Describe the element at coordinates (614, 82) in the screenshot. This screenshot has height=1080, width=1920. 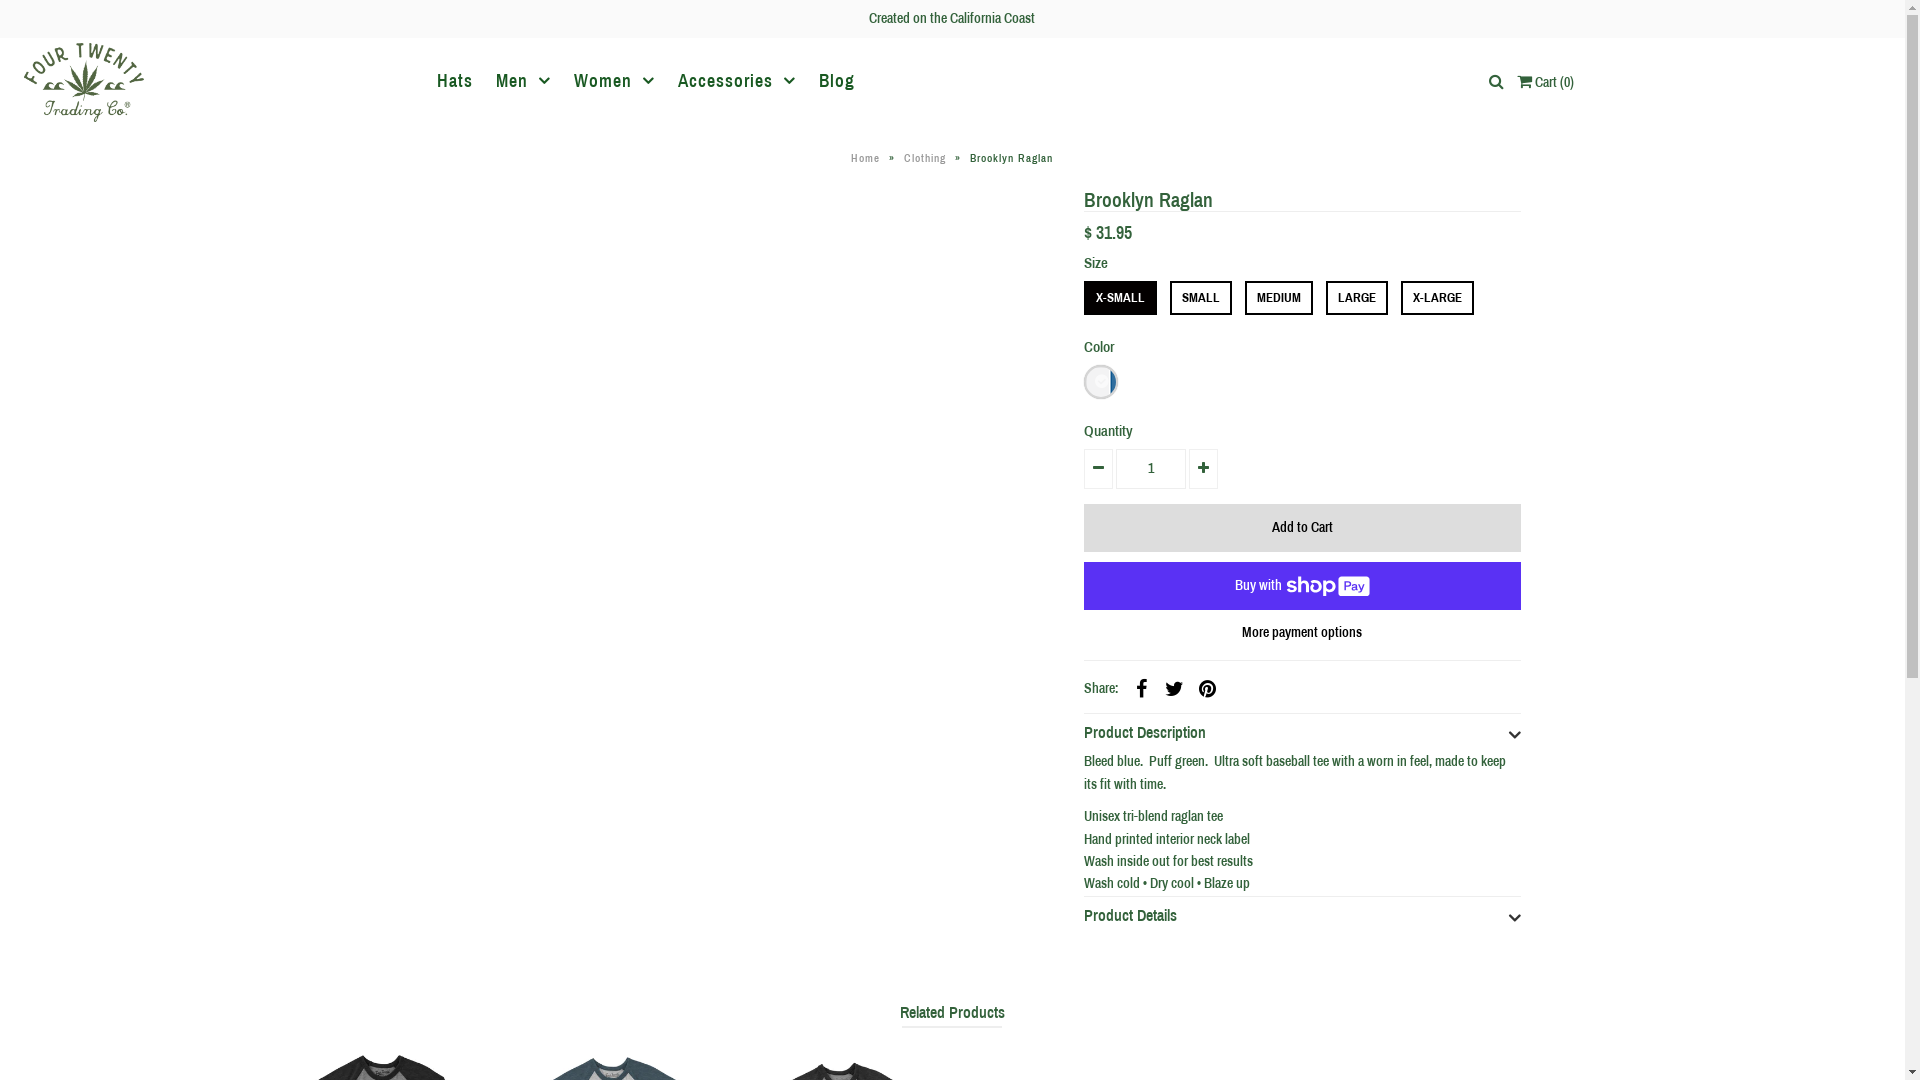
I see `Women` at that location.